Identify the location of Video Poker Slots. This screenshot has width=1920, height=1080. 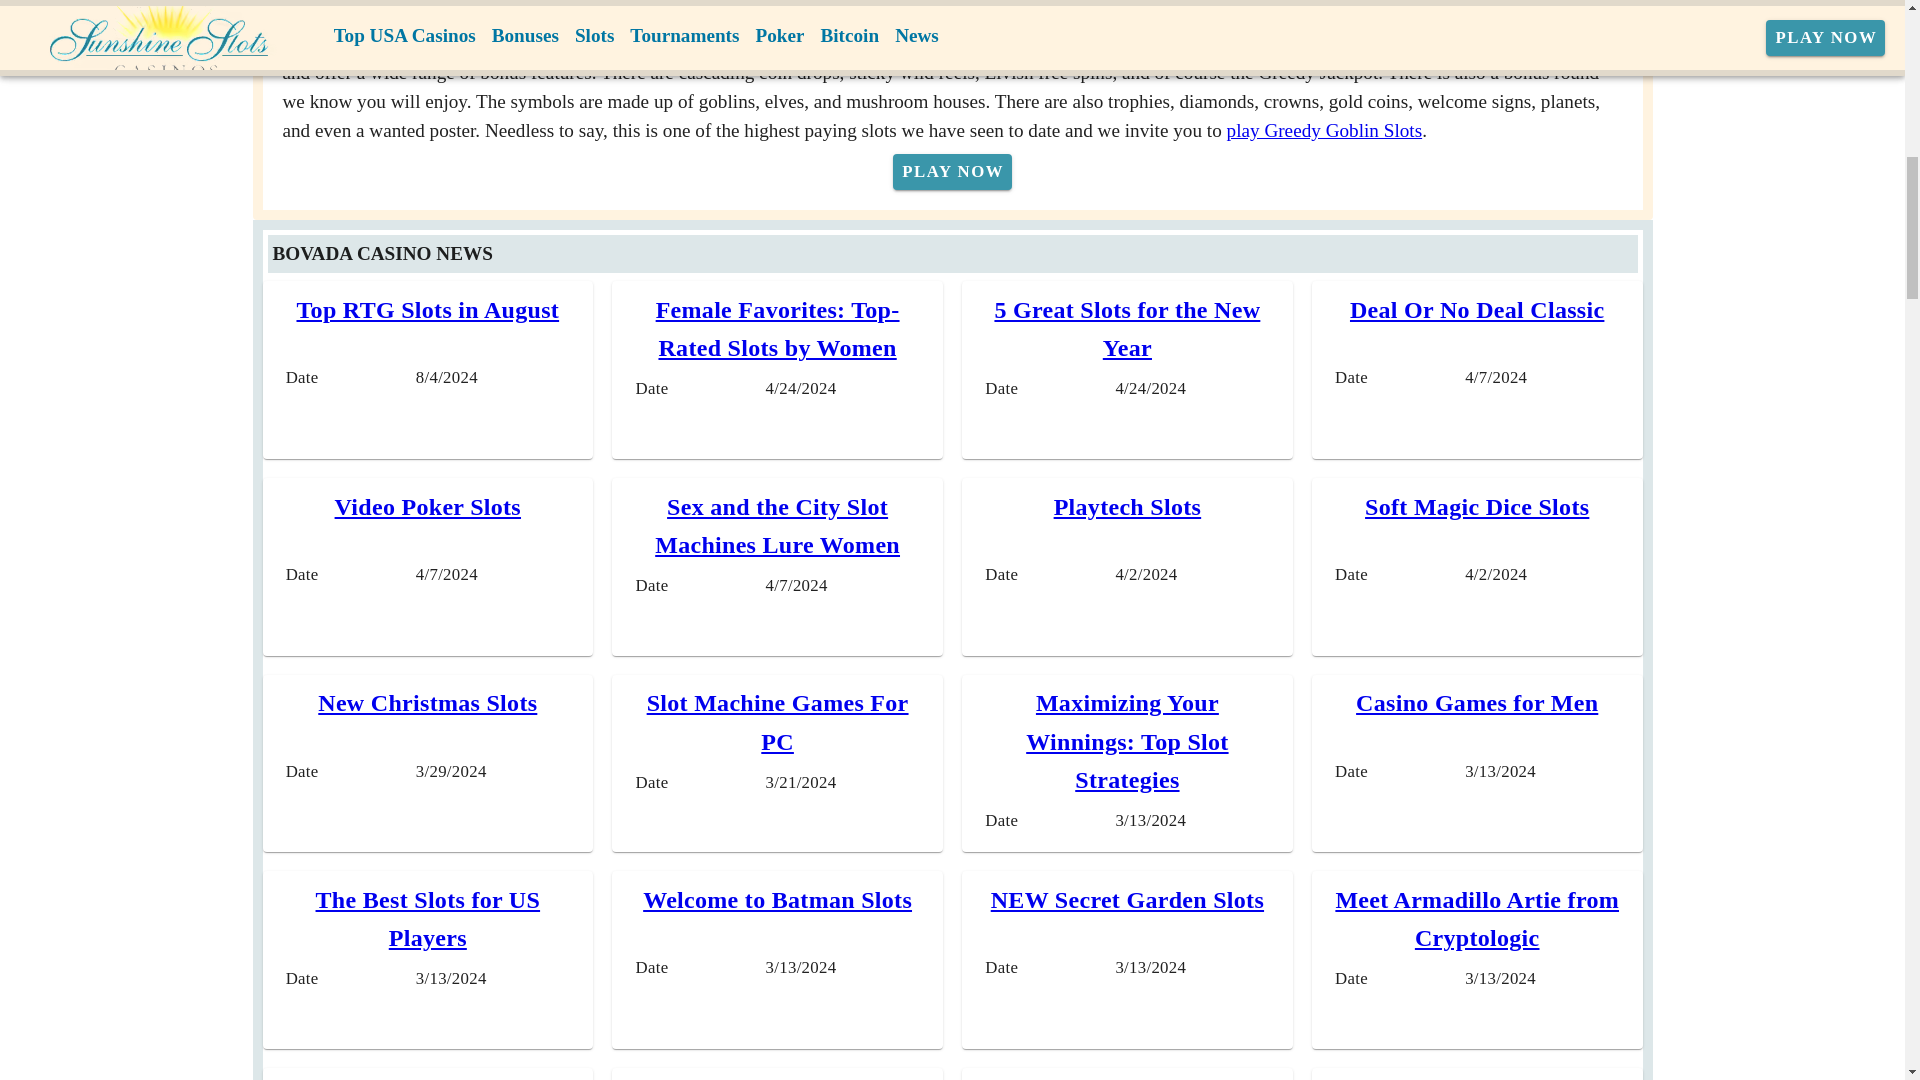
(427, 506).